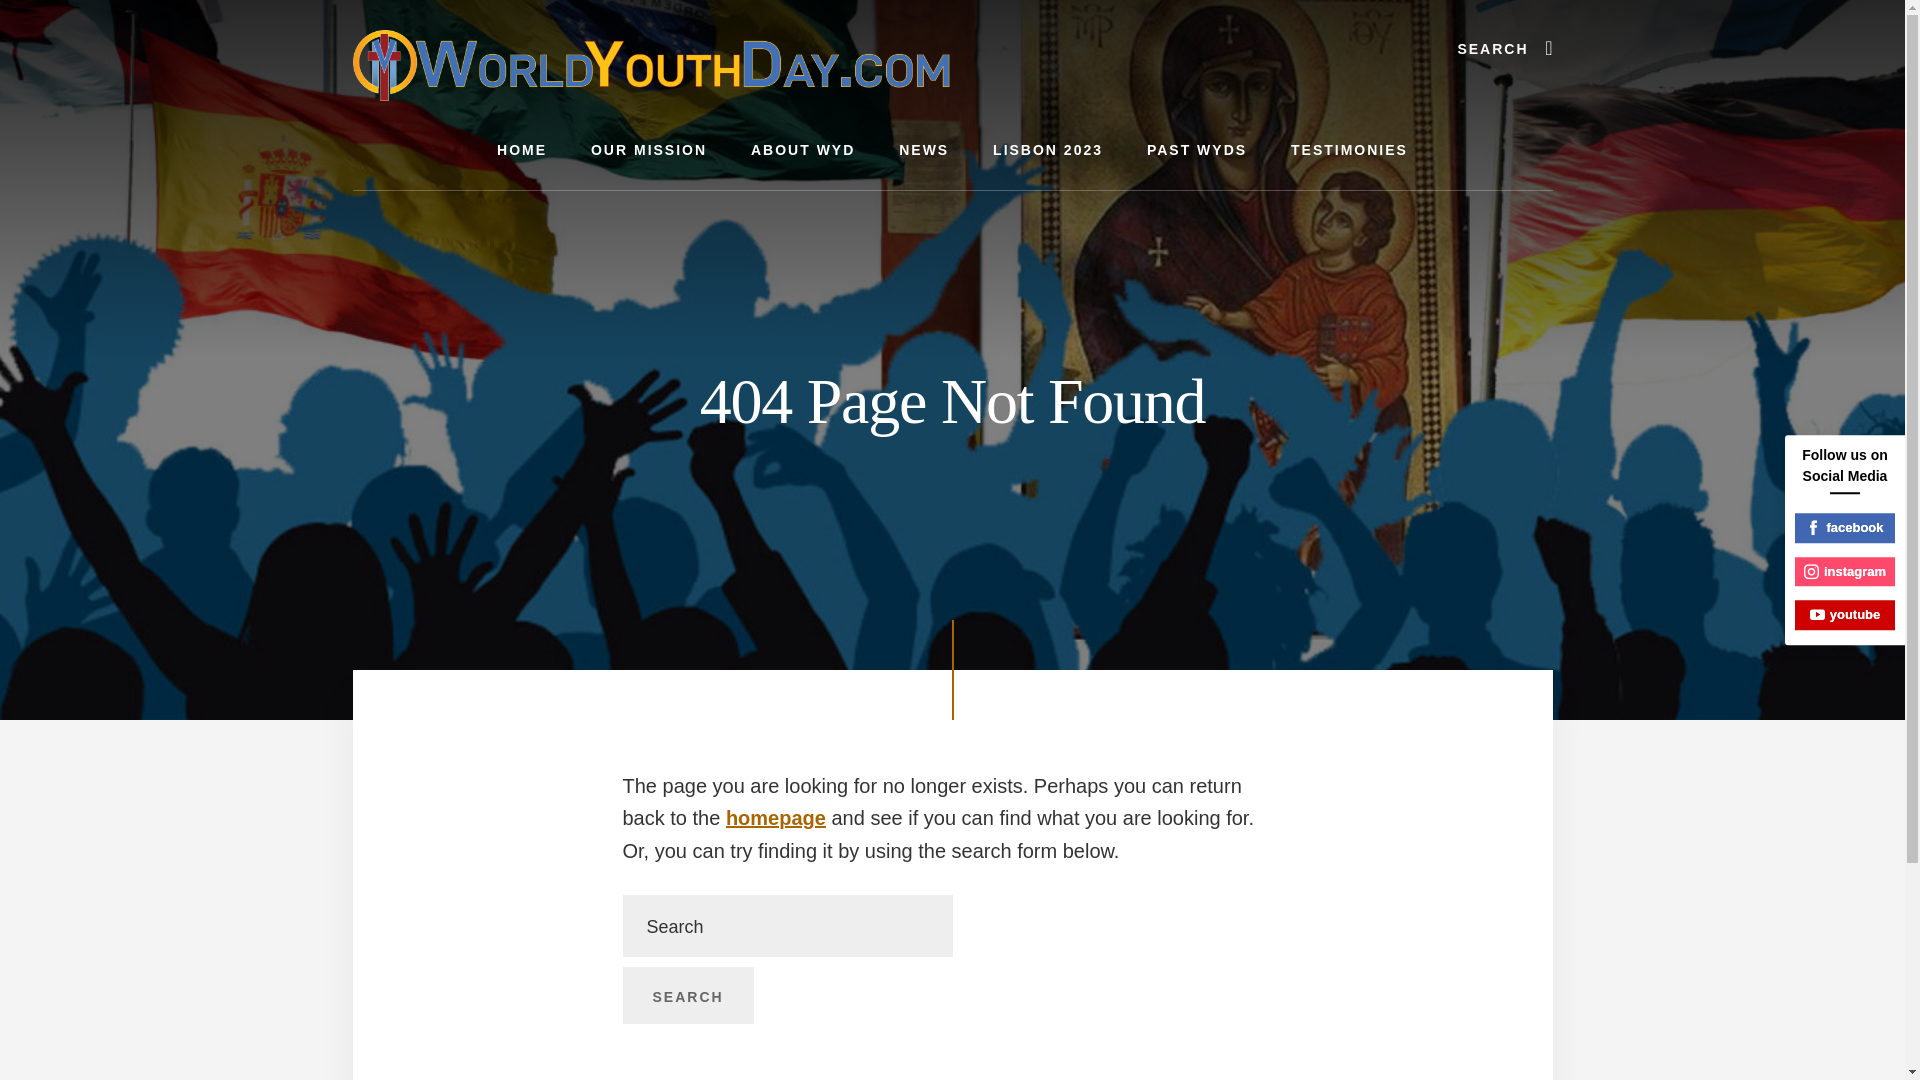 This screenshot has height=1080, width=1920. I want to click on Search, so click(687, 995).